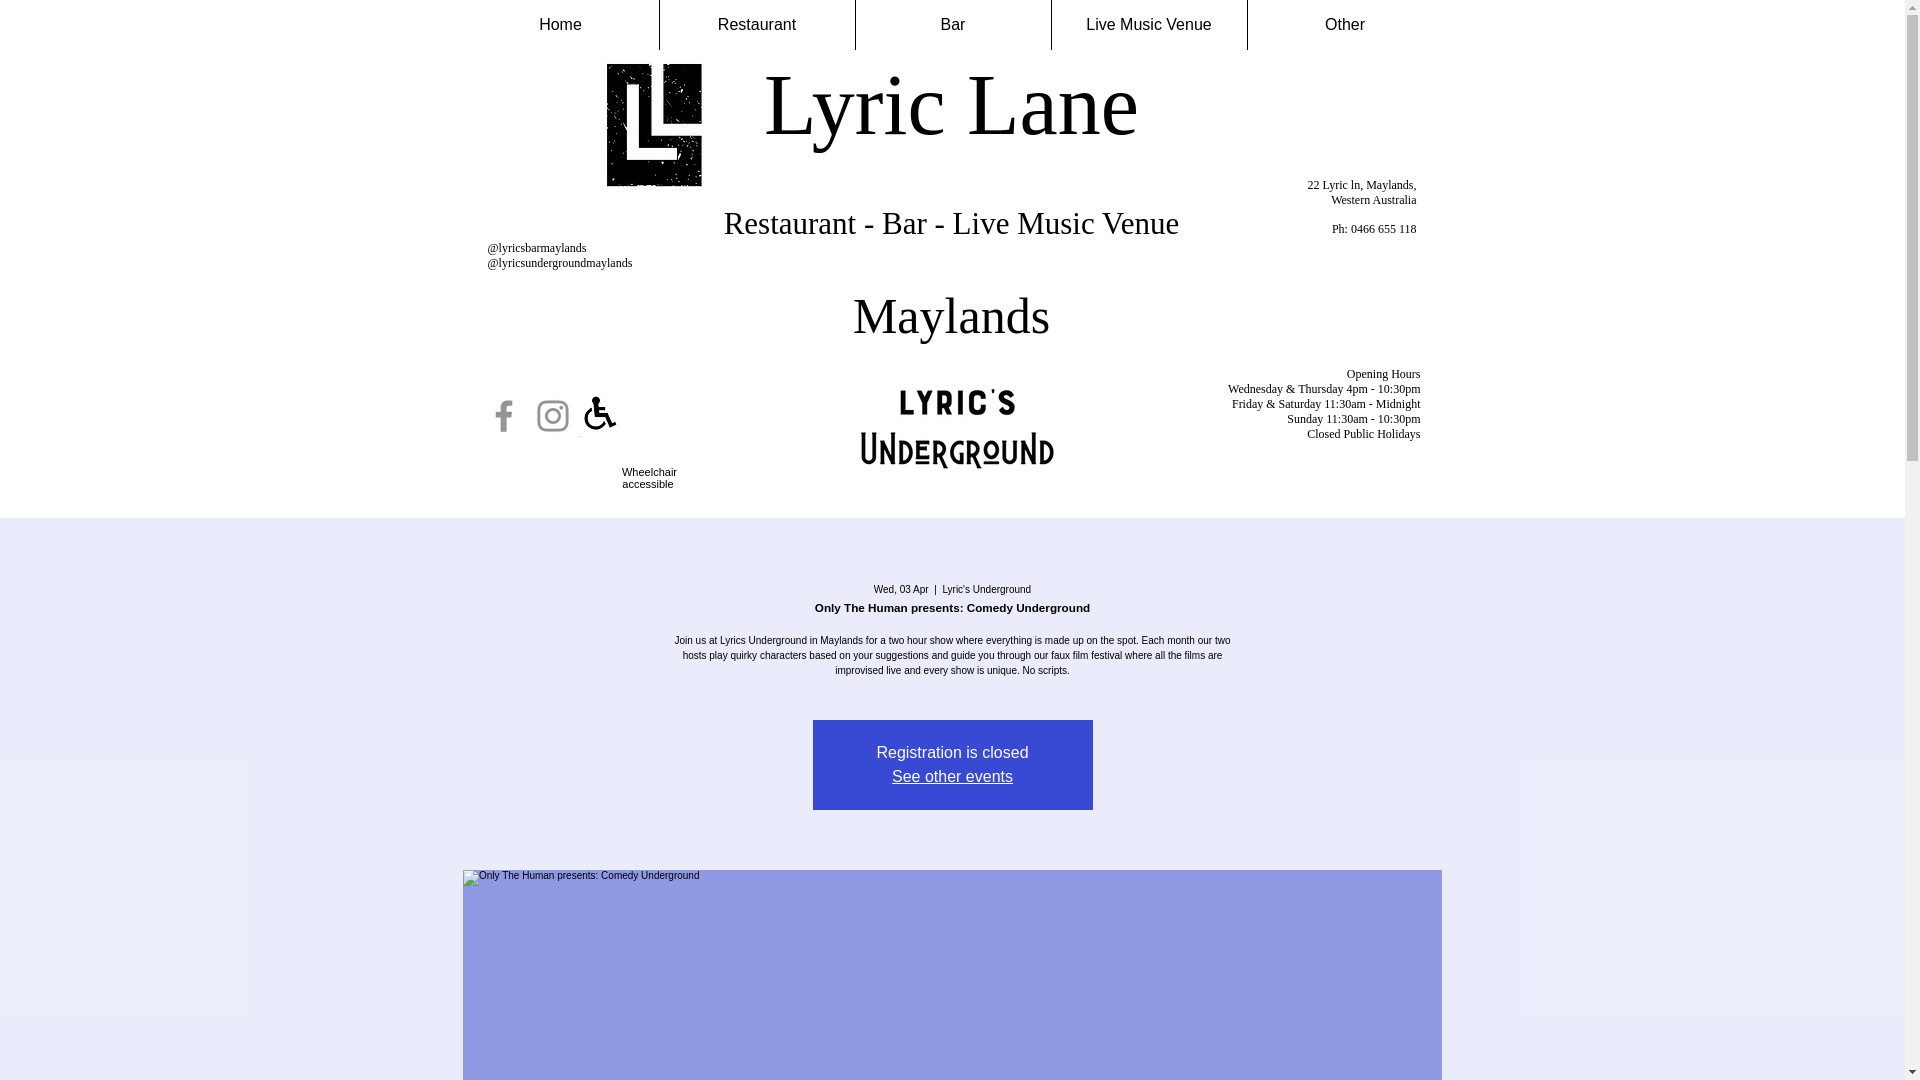 The width and height of the screenshot is (1920, 1080). I want to click on Home, so click(560, 24).